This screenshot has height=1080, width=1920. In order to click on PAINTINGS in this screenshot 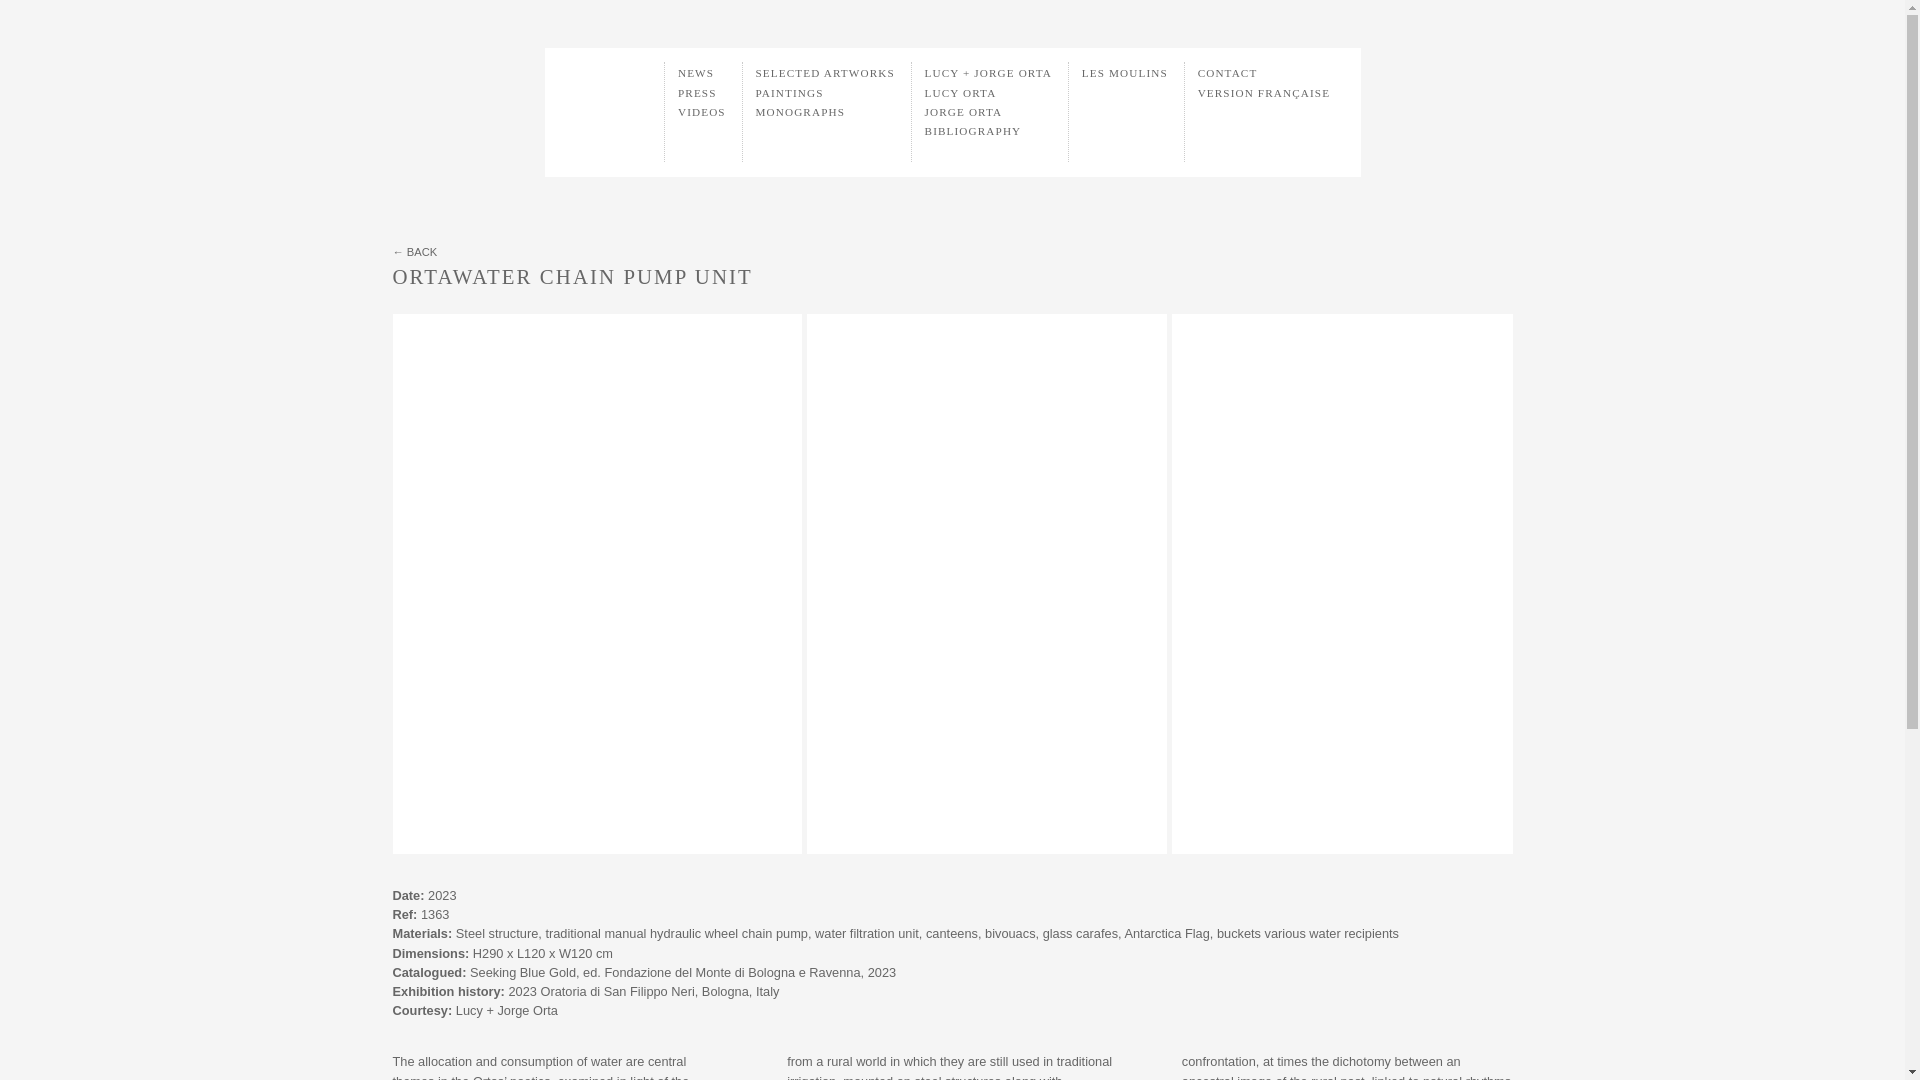, I will do `click(790, 93)`.